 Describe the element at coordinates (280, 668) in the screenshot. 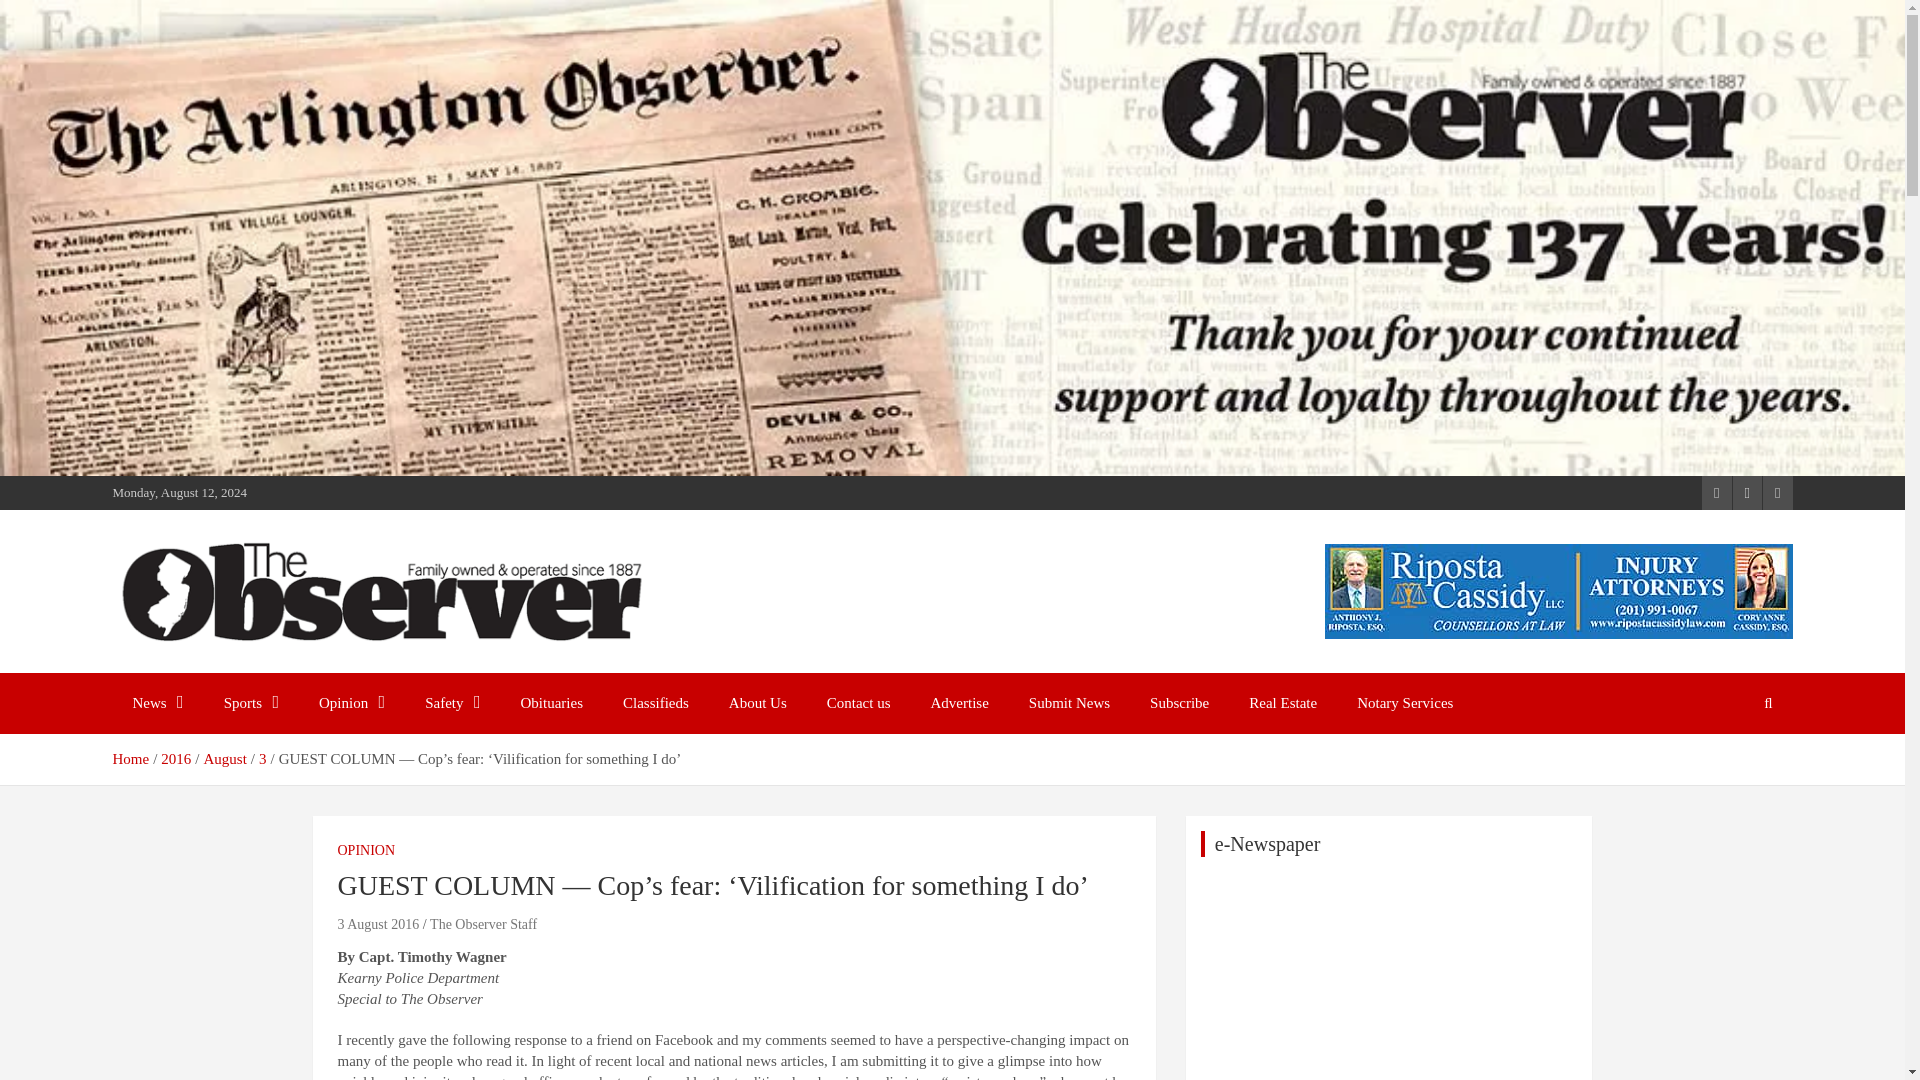

I see `The Observer Online` at that location.